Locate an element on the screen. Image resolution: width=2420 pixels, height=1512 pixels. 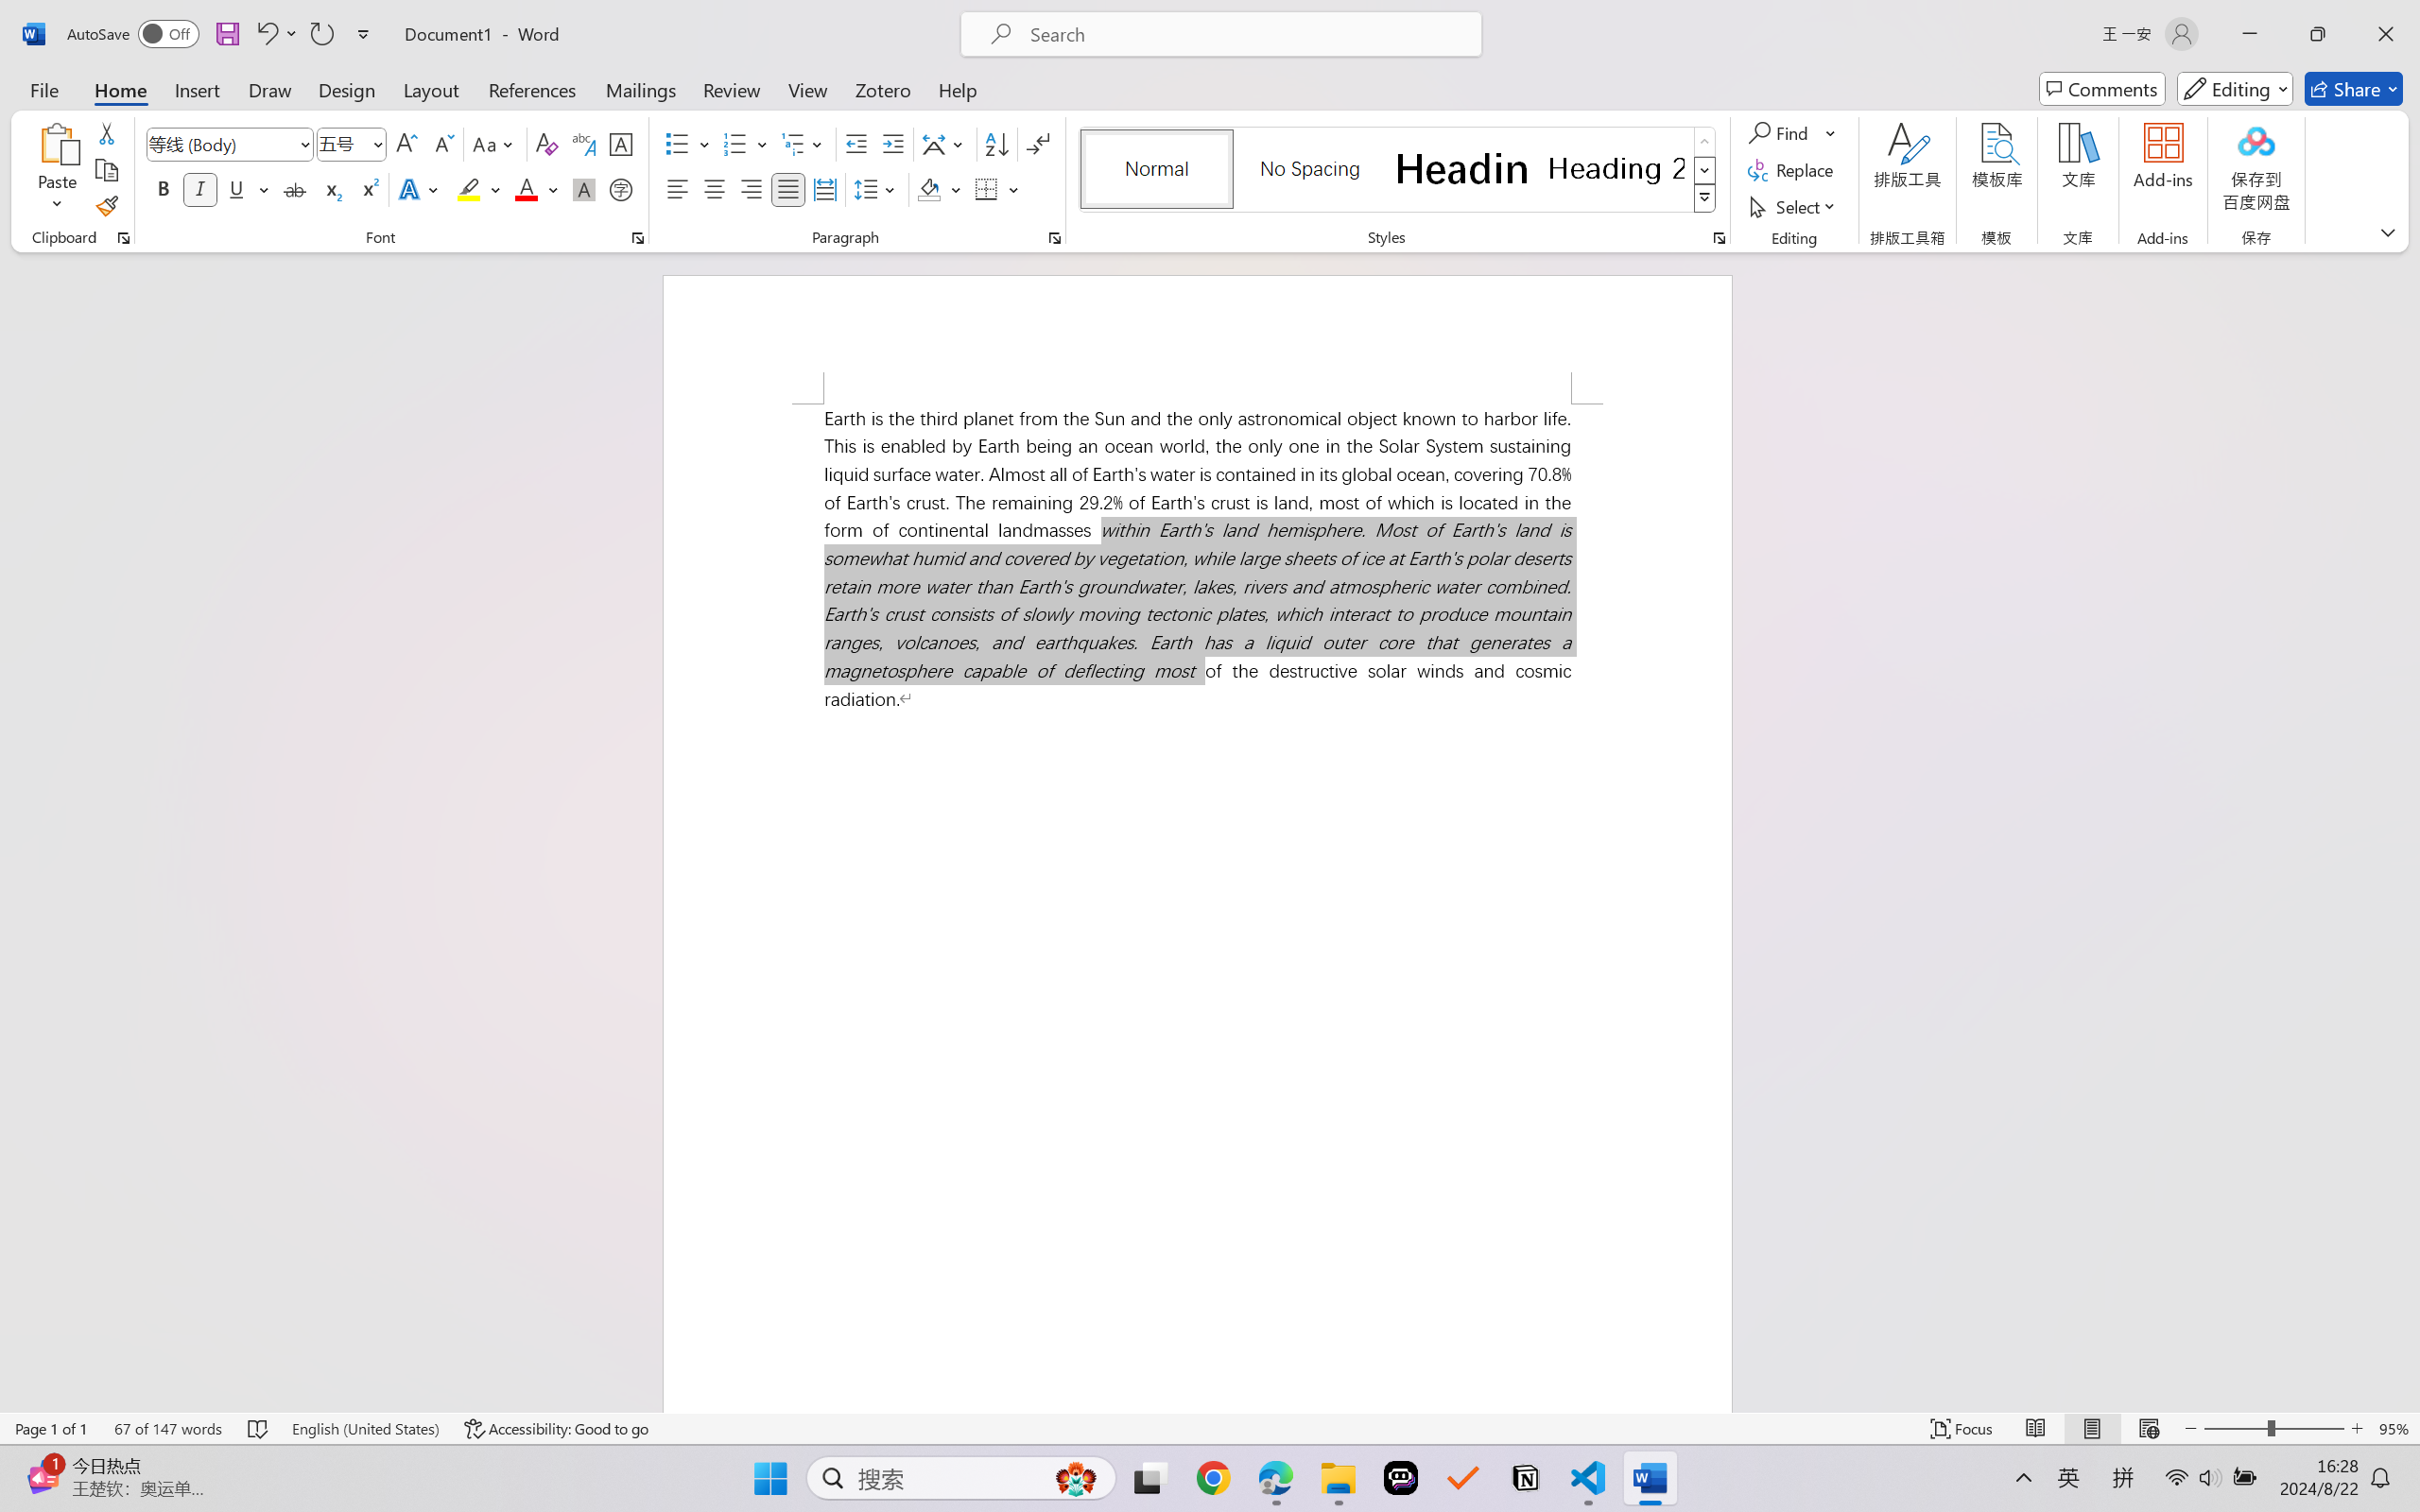
Asian Layout is located at coordinates (945, 144).